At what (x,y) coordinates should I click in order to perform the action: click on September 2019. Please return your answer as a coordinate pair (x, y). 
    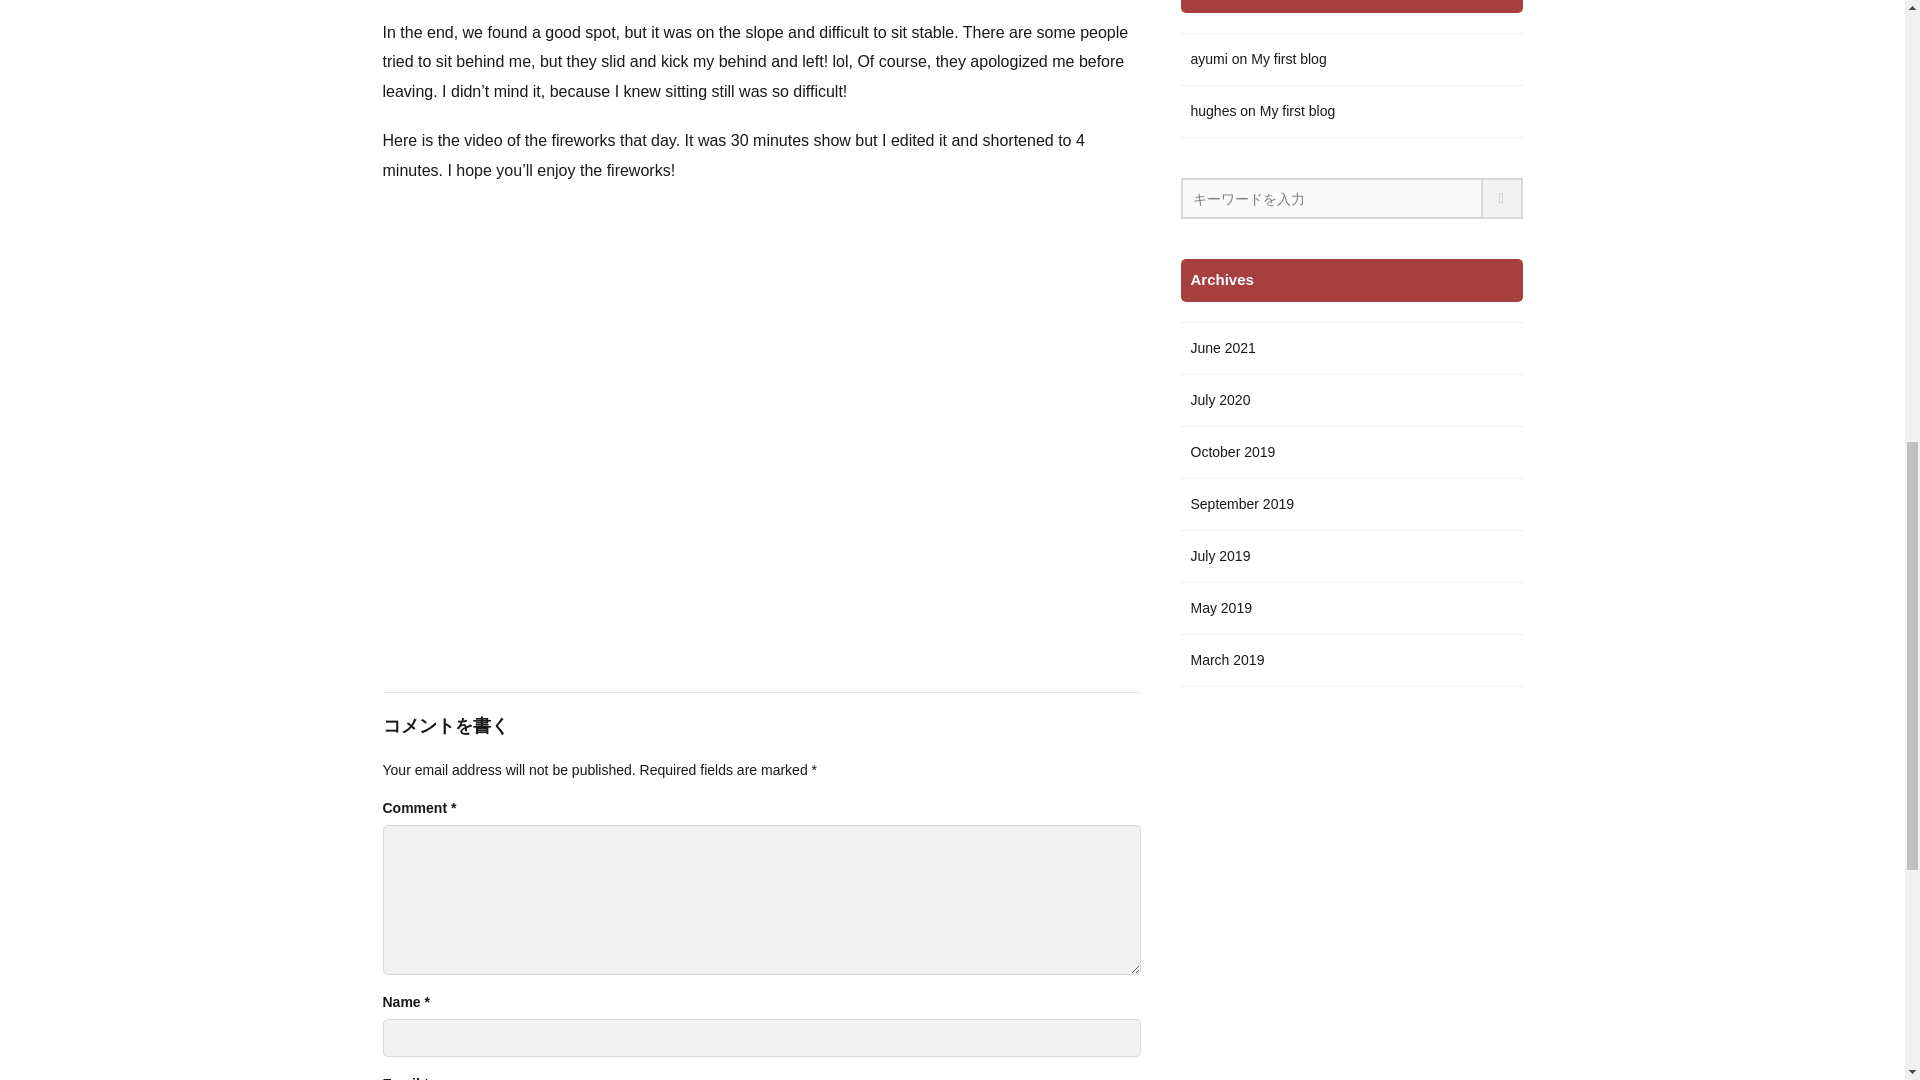
    Looking at the image, I should click on (1351, 505).